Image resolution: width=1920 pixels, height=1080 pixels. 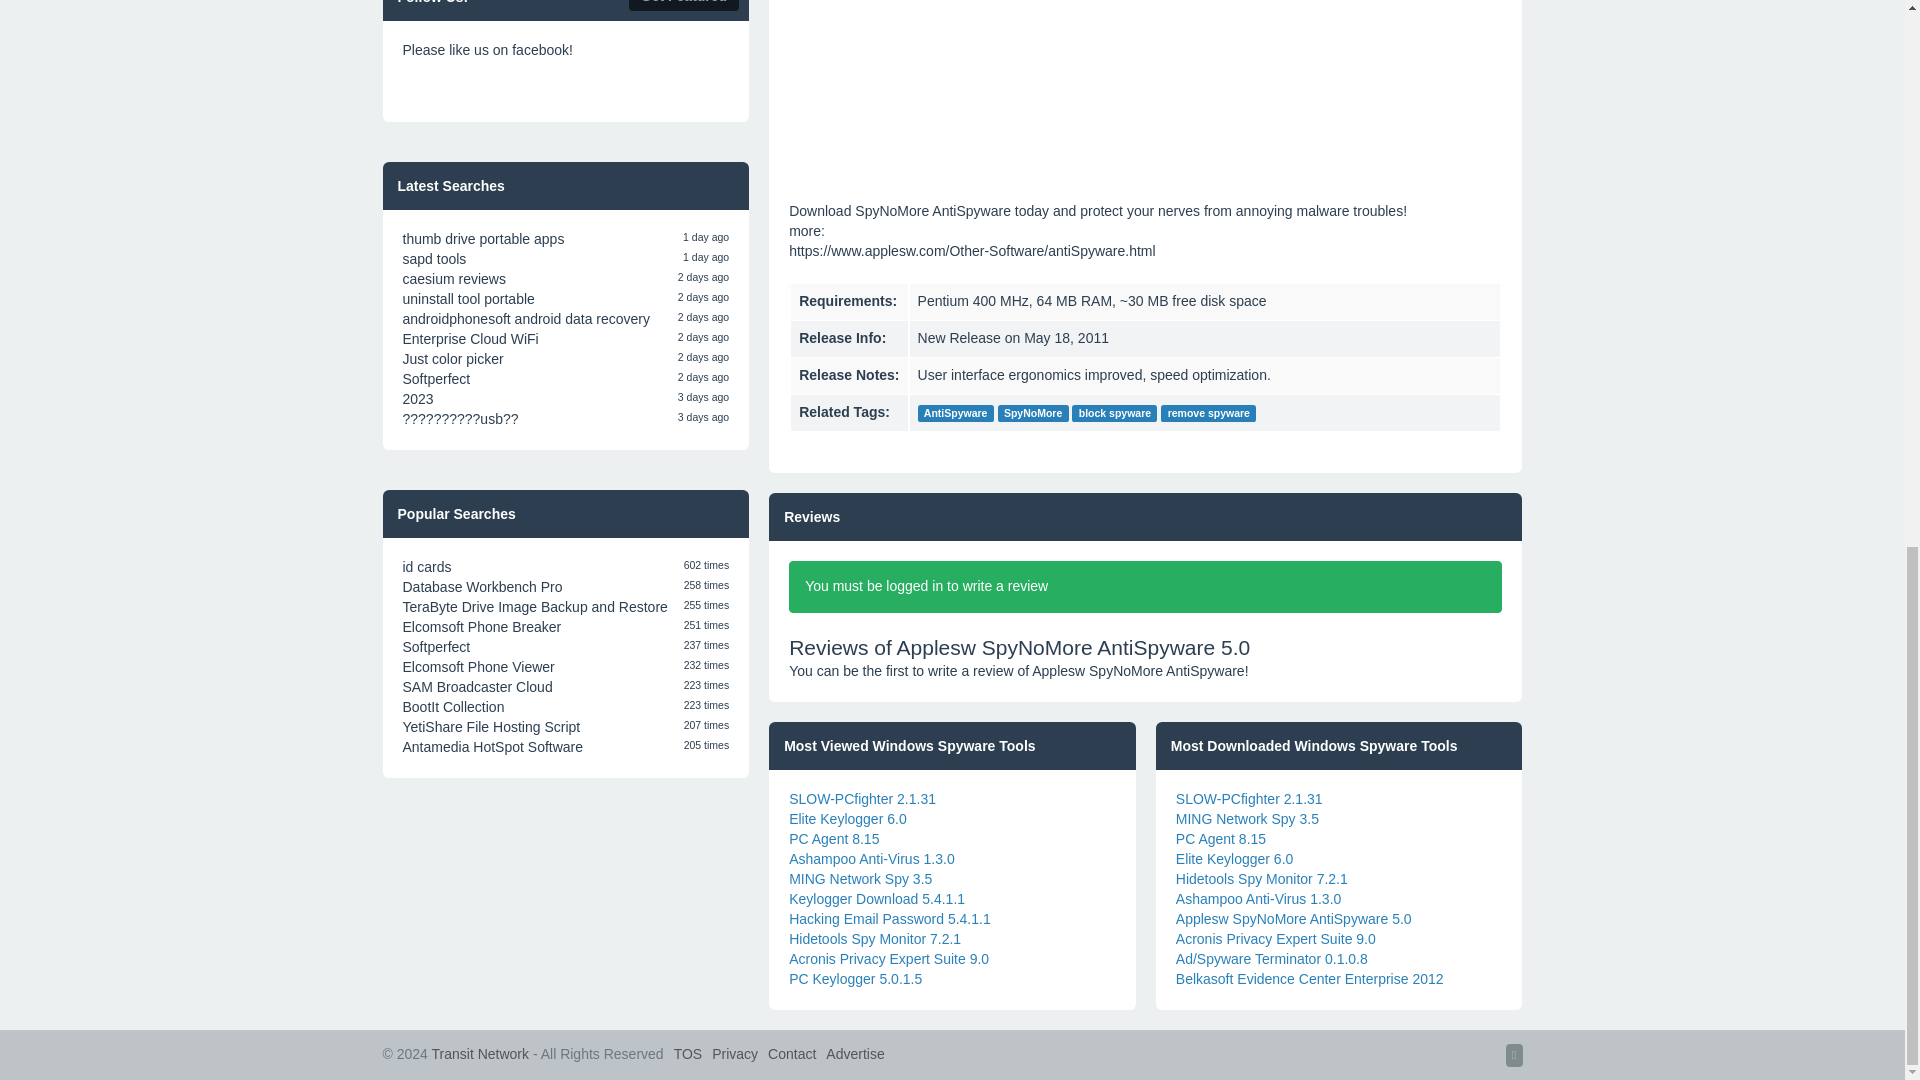 I want to click on MING Network Spy 3.5, so click(x=860, y=878).